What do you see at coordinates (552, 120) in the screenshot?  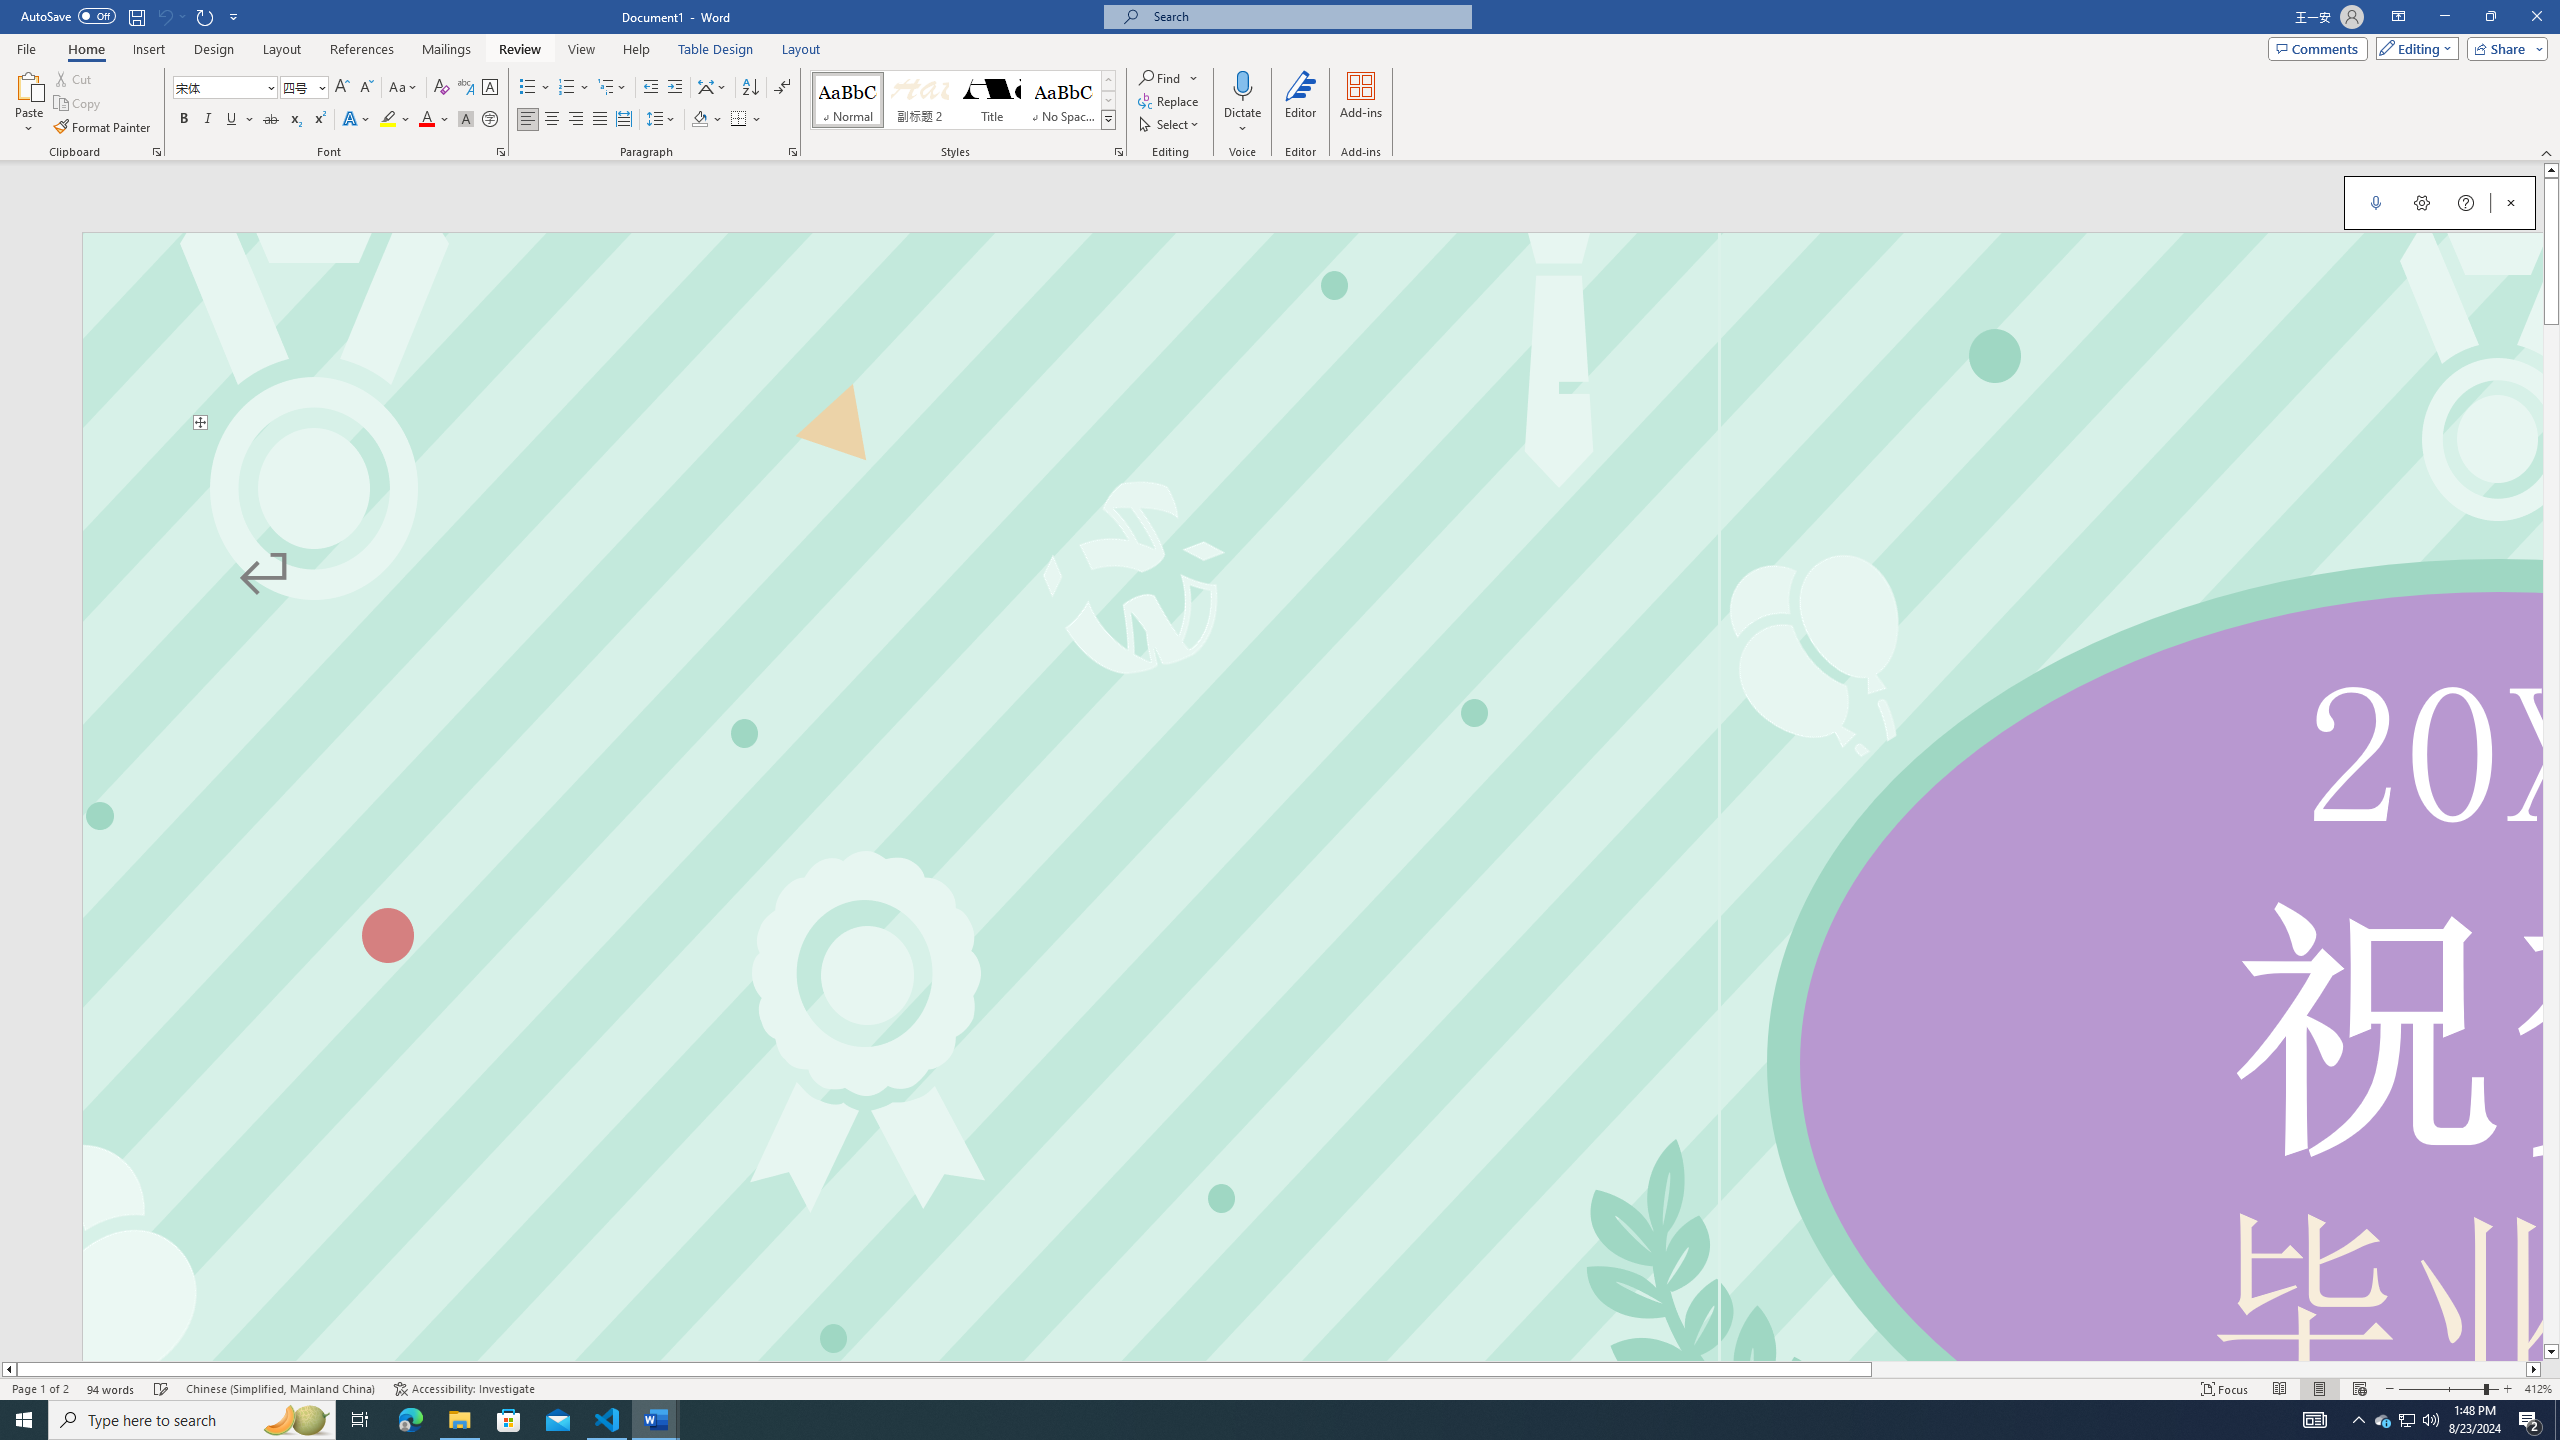 I see `Center` at bounding box center [552, 120].